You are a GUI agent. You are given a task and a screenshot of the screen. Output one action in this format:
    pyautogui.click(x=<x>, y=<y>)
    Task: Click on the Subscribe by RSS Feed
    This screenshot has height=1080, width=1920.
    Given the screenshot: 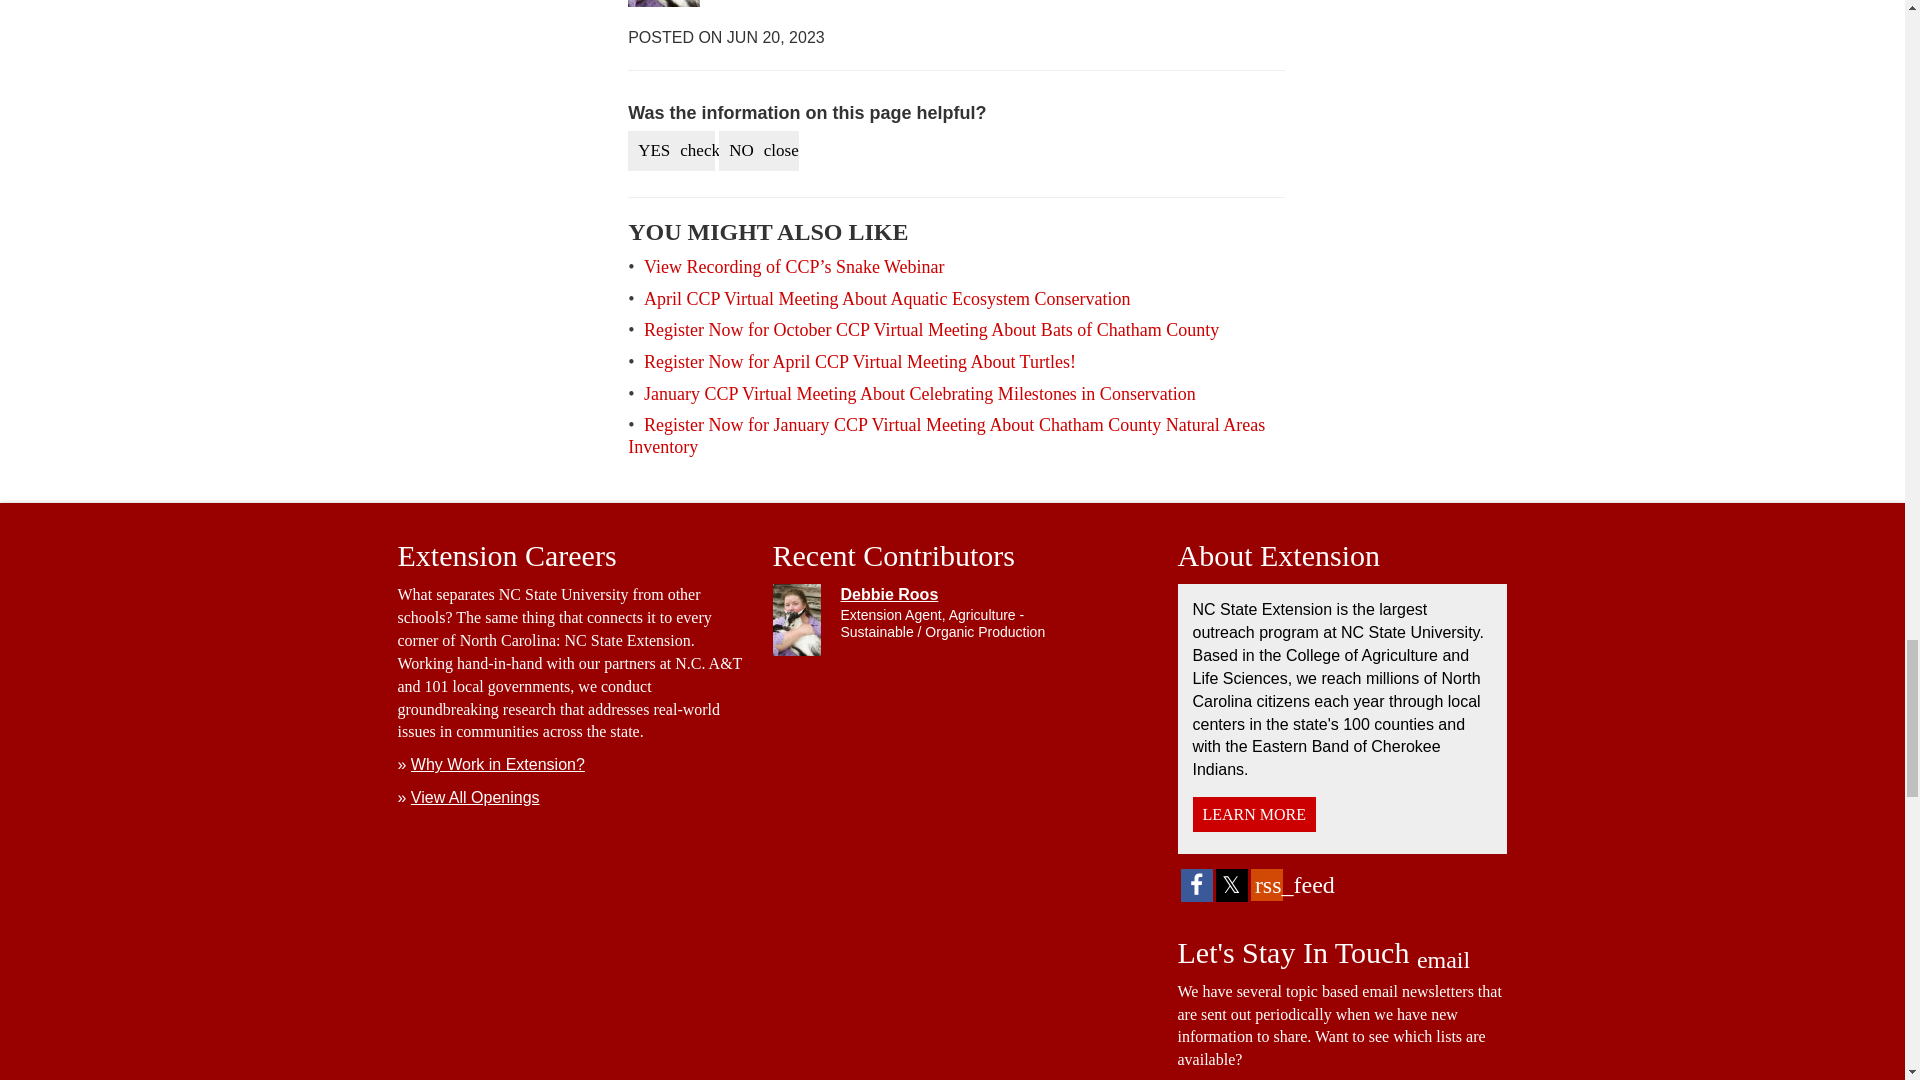 What is the action you would take?
    pyautogui.click(x=1266, y=884)
    